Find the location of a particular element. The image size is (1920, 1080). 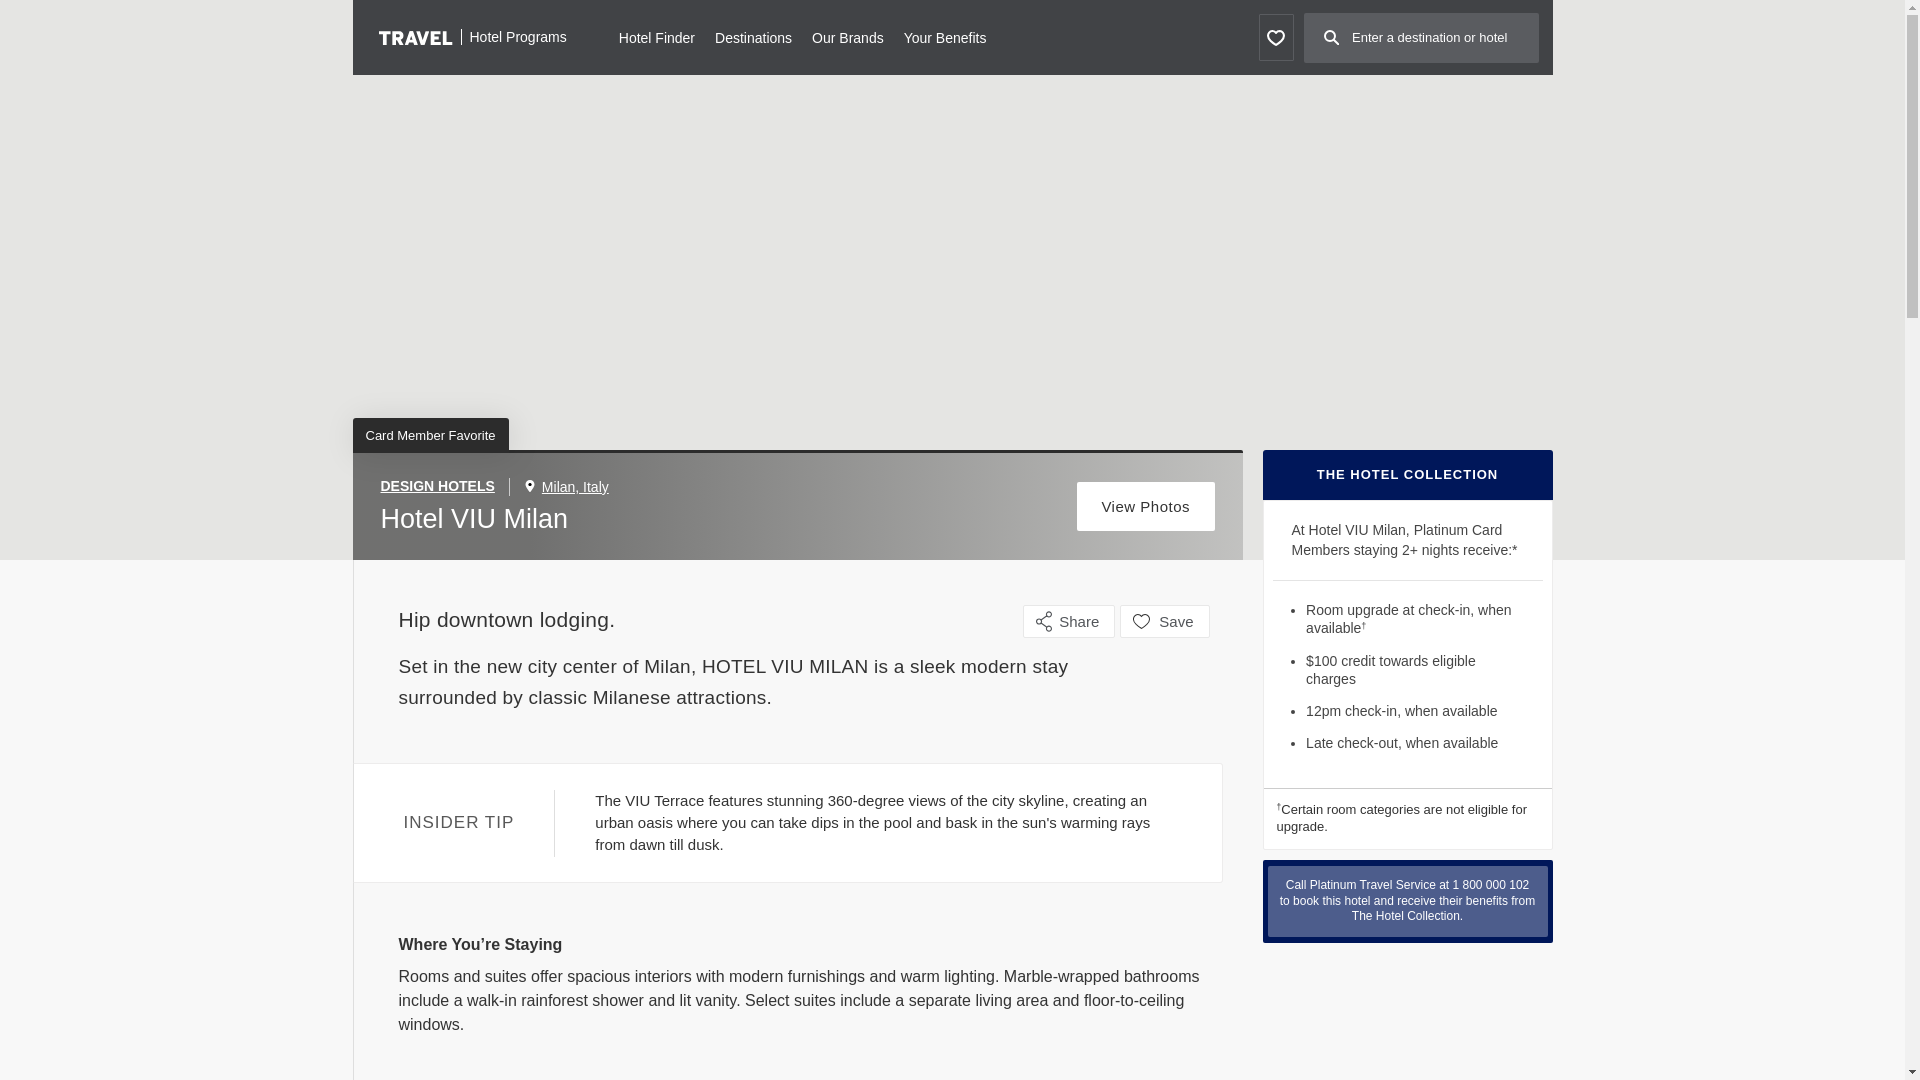

Our Brands is located at coordinates (848, 36).